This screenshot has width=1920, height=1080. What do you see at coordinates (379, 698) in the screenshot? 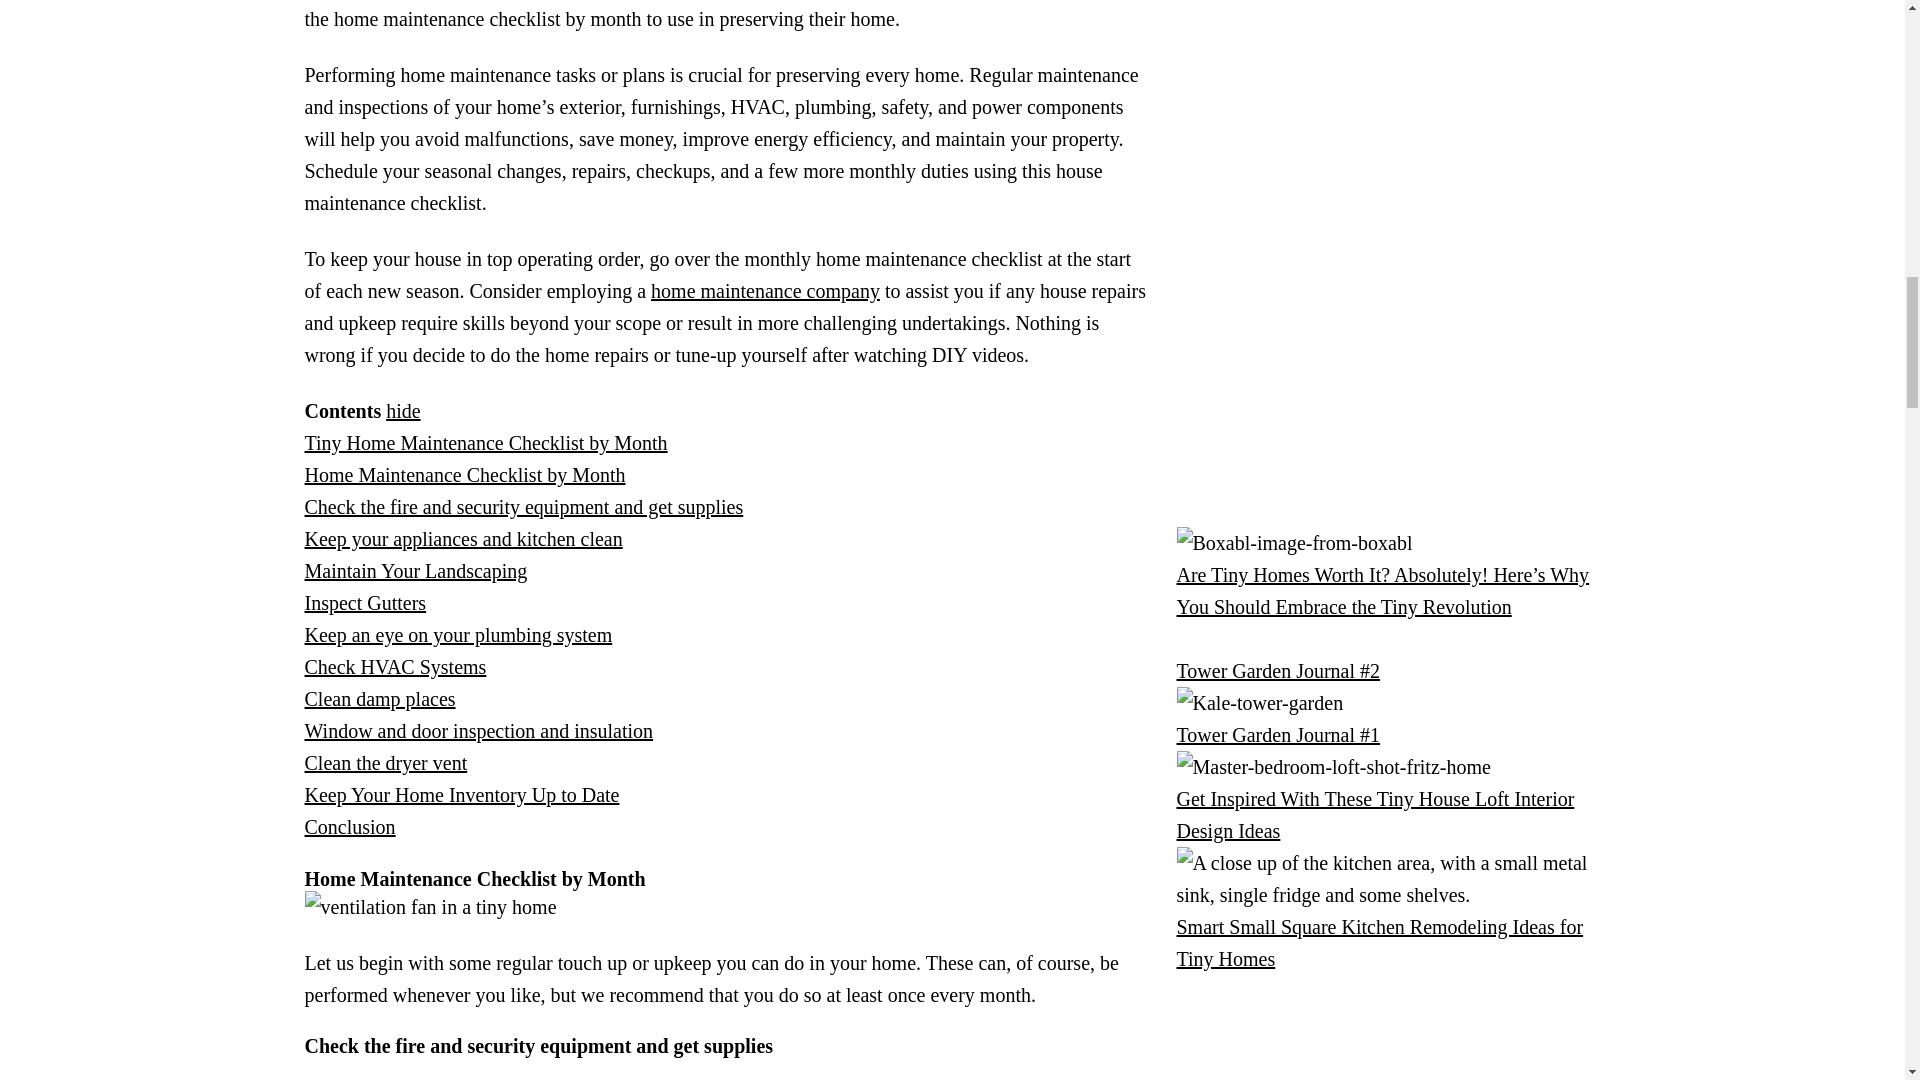
I see `Clean damp places` at bounding box center [379, 698].